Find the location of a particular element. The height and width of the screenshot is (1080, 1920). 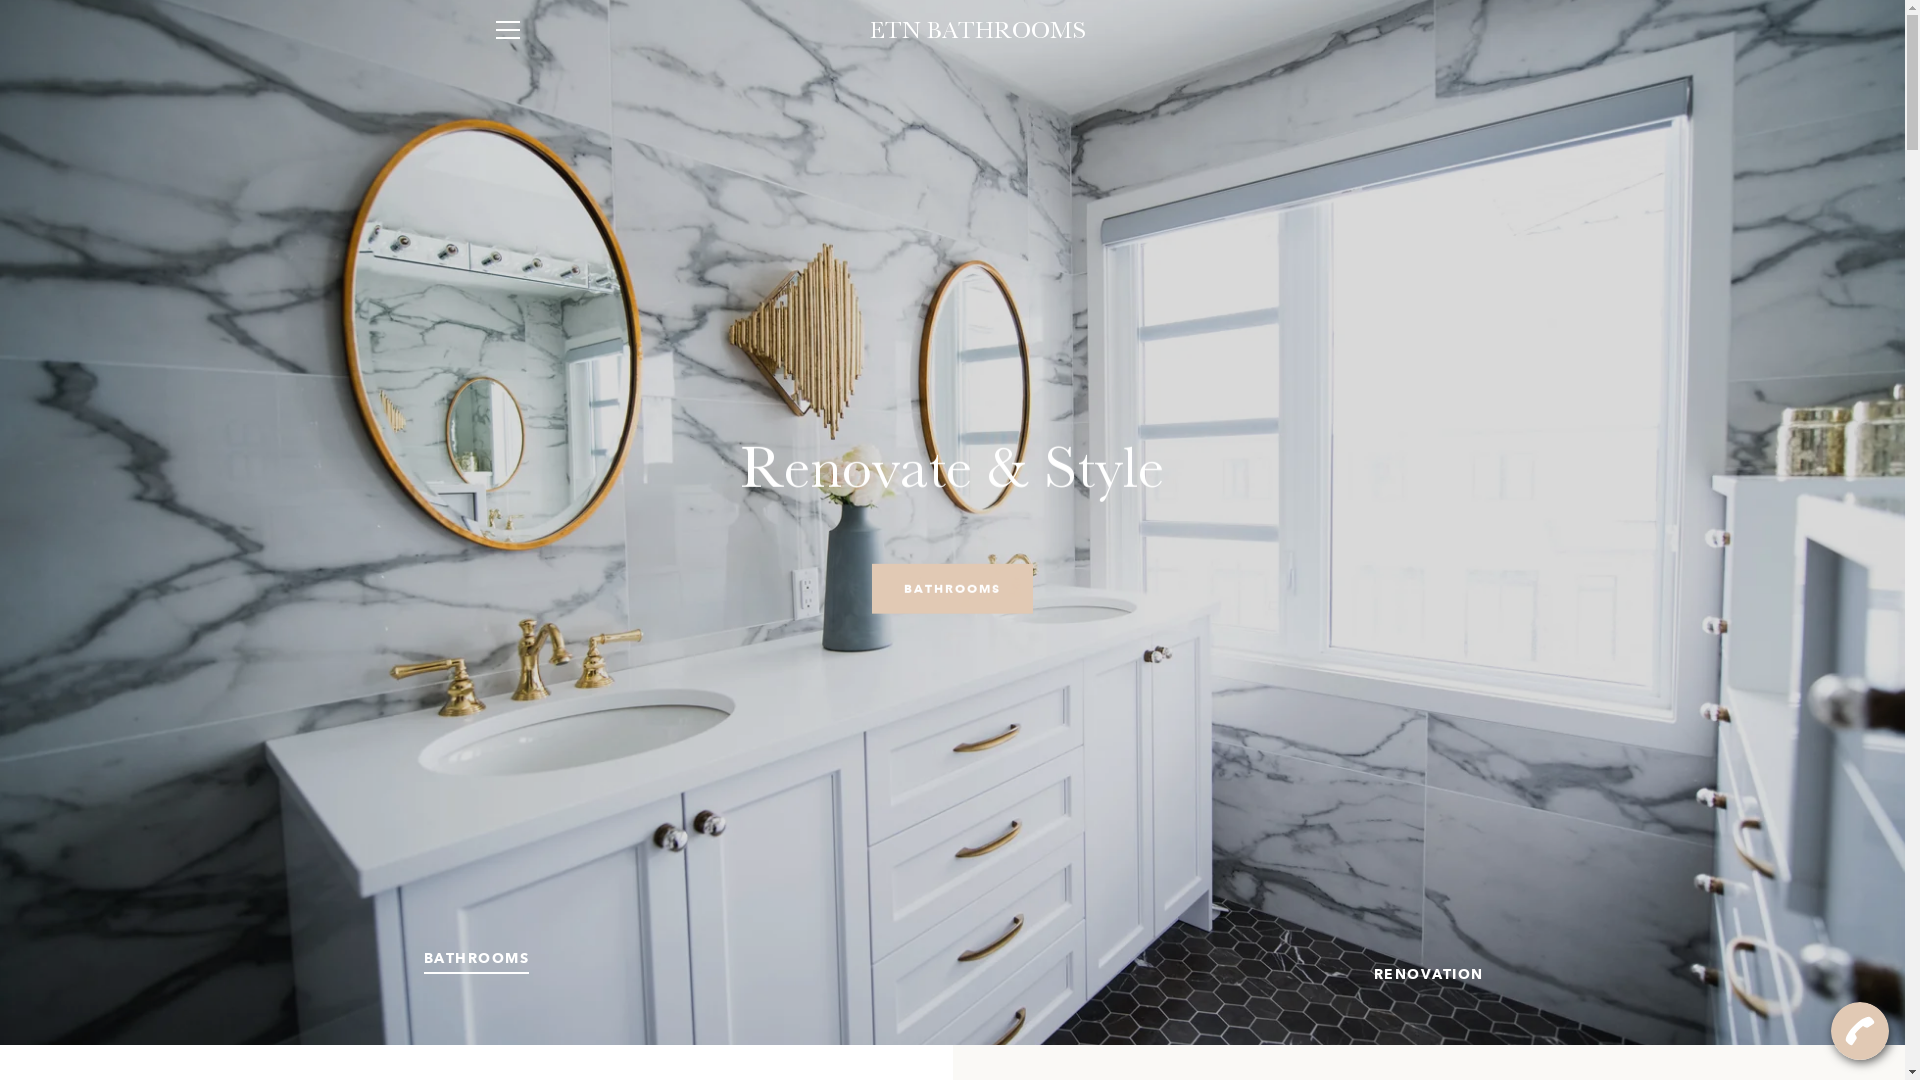

ETN BATHROOMS is located at coordinates (978, 30).